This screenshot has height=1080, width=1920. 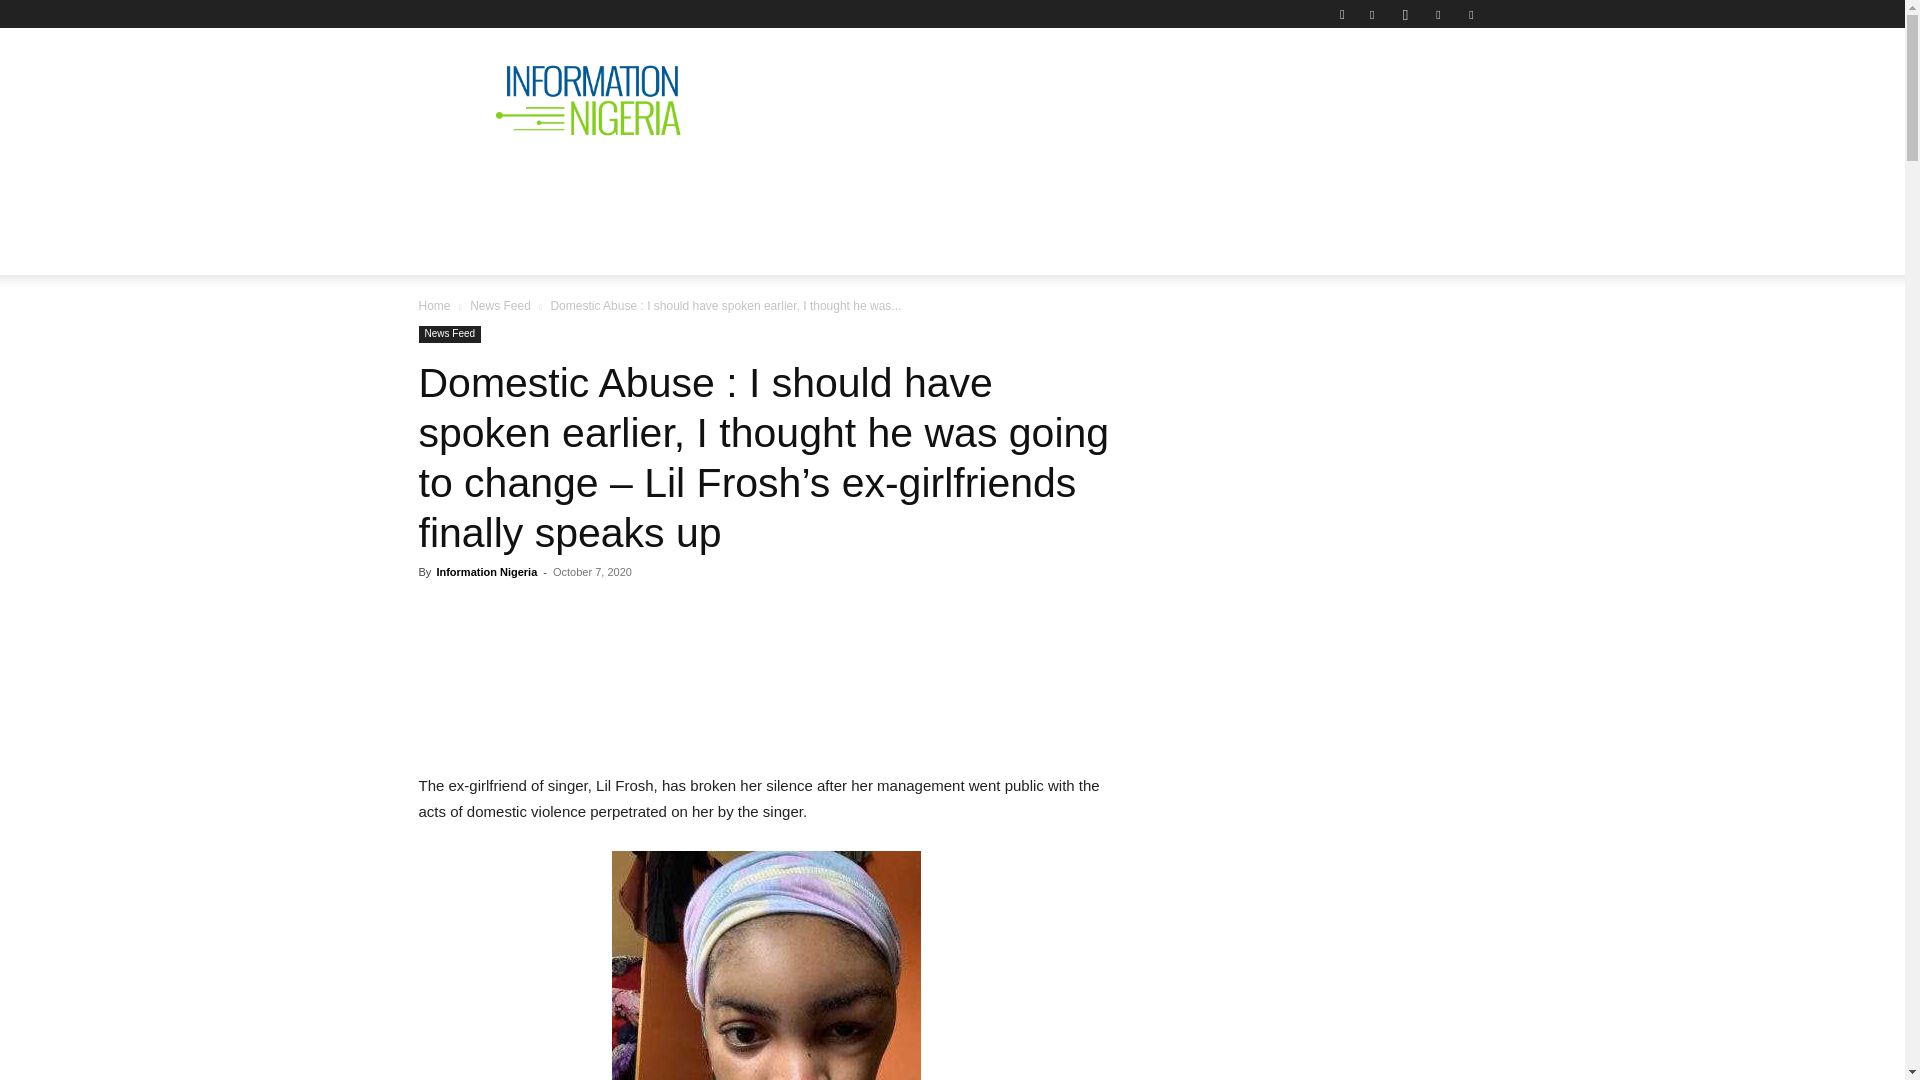 I want to click on SPECIAL REPORTS, so click(x=871, y=184).